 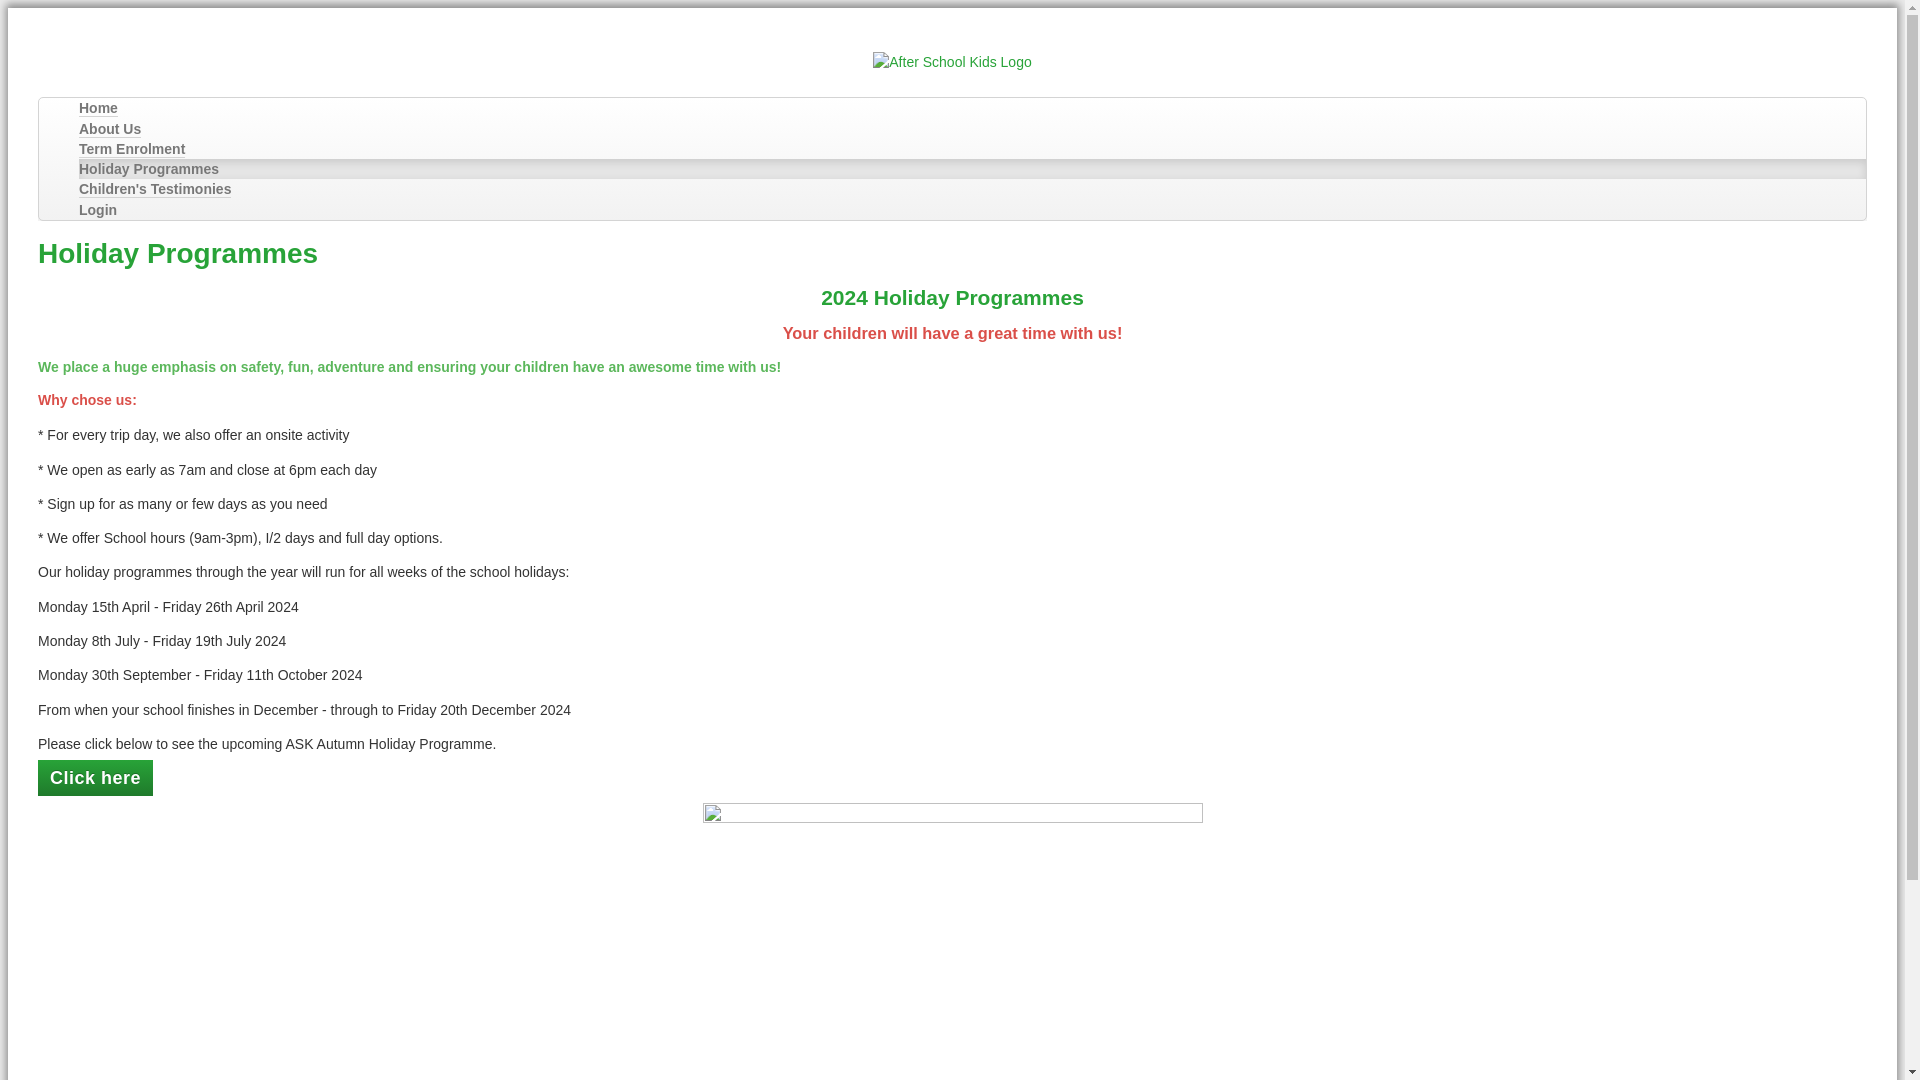 What do you see at coordinates (98, 108) in the screenshot?
I see `Home` at bounding box center [98, 108].